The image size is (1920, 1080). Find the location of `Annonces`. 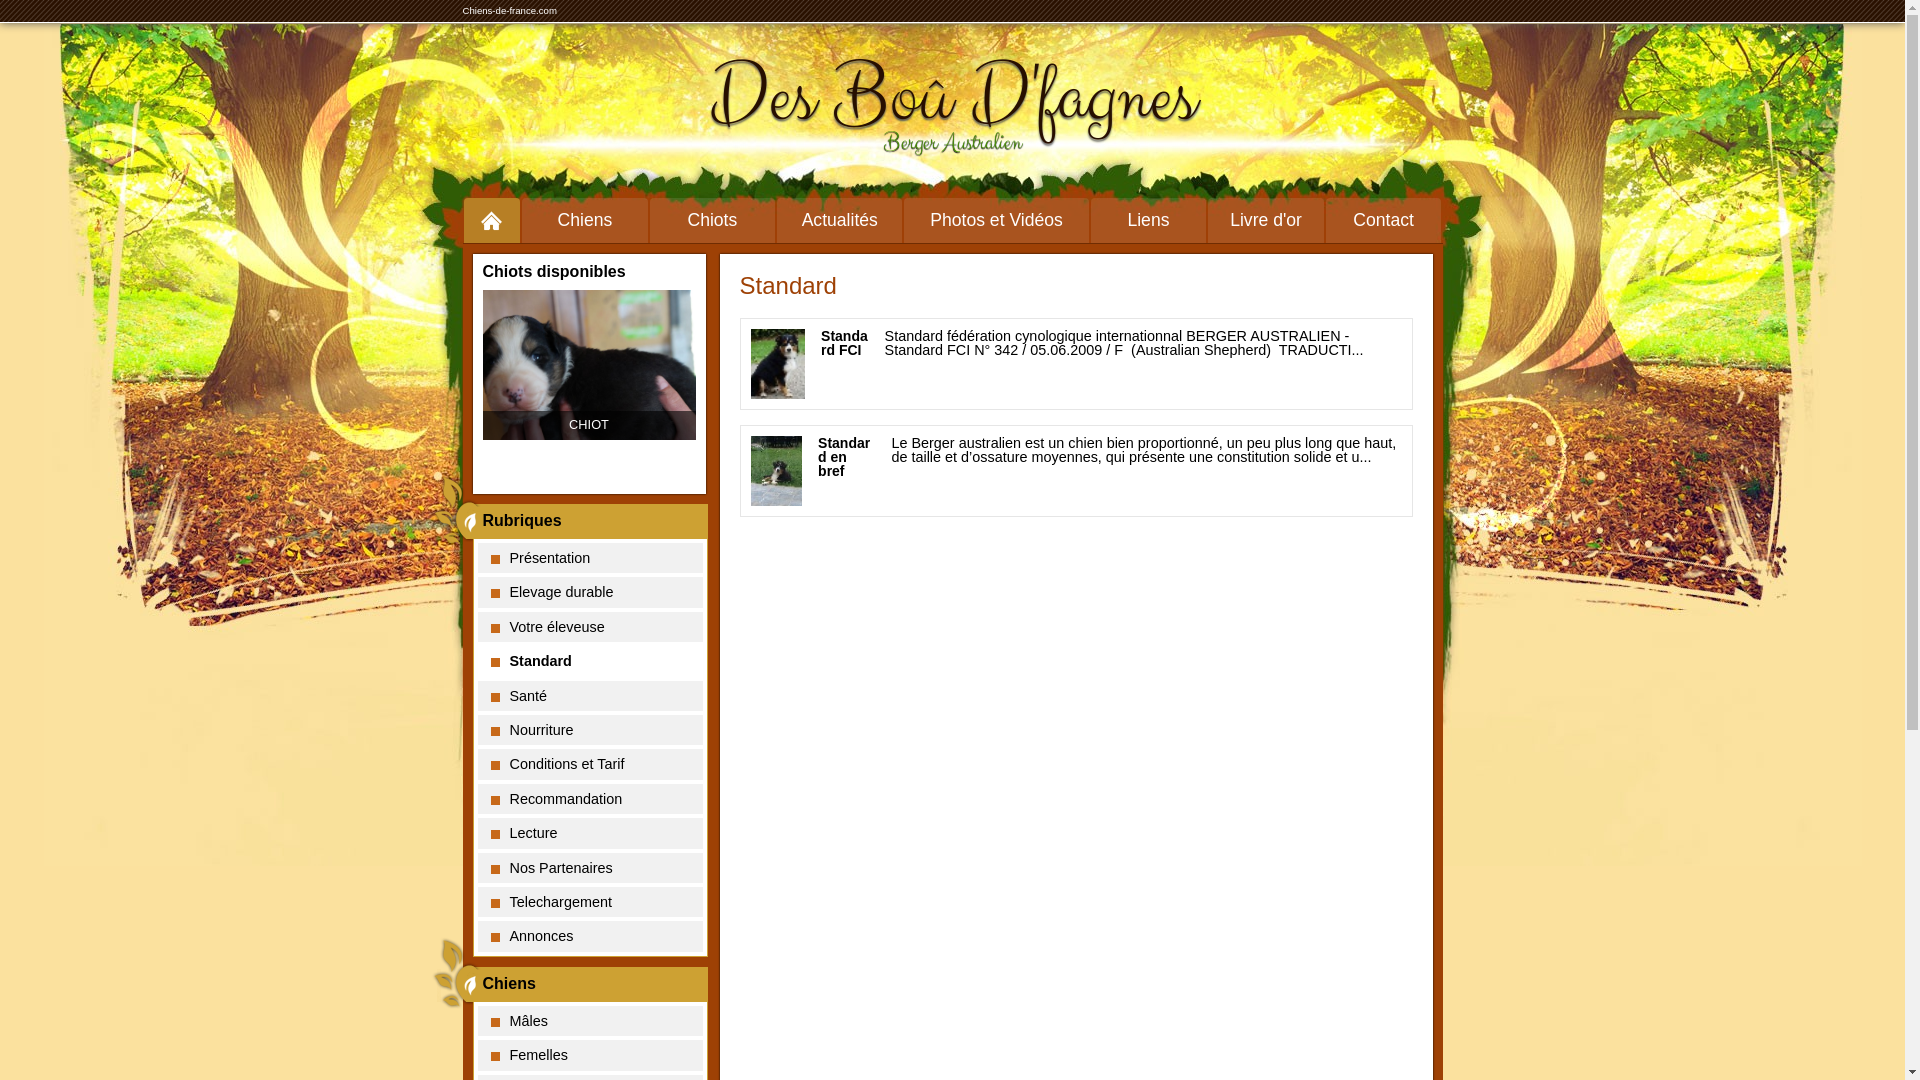

Annonces is located at coordinates (590, 936).